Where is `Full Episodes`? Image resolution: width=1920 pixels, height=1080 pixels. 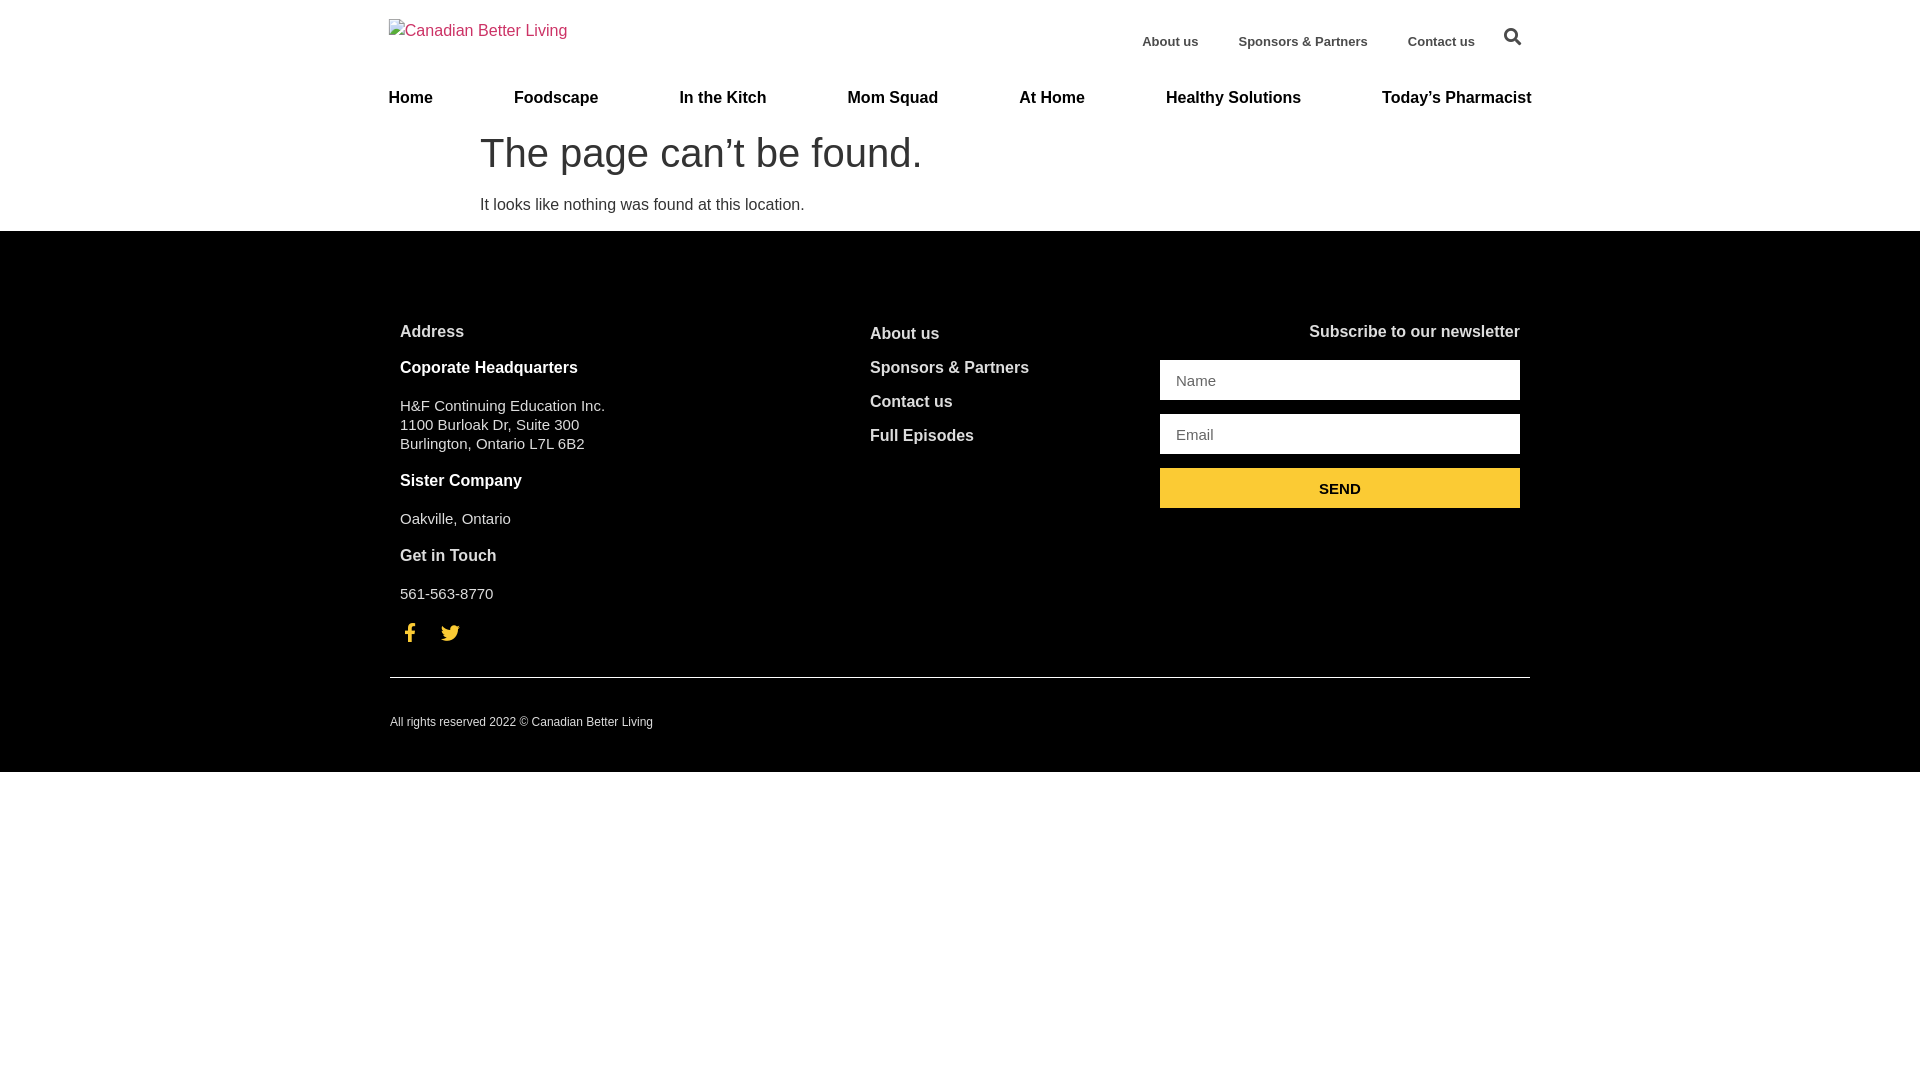
Full Episodes is located at coordinates (1005, 436).